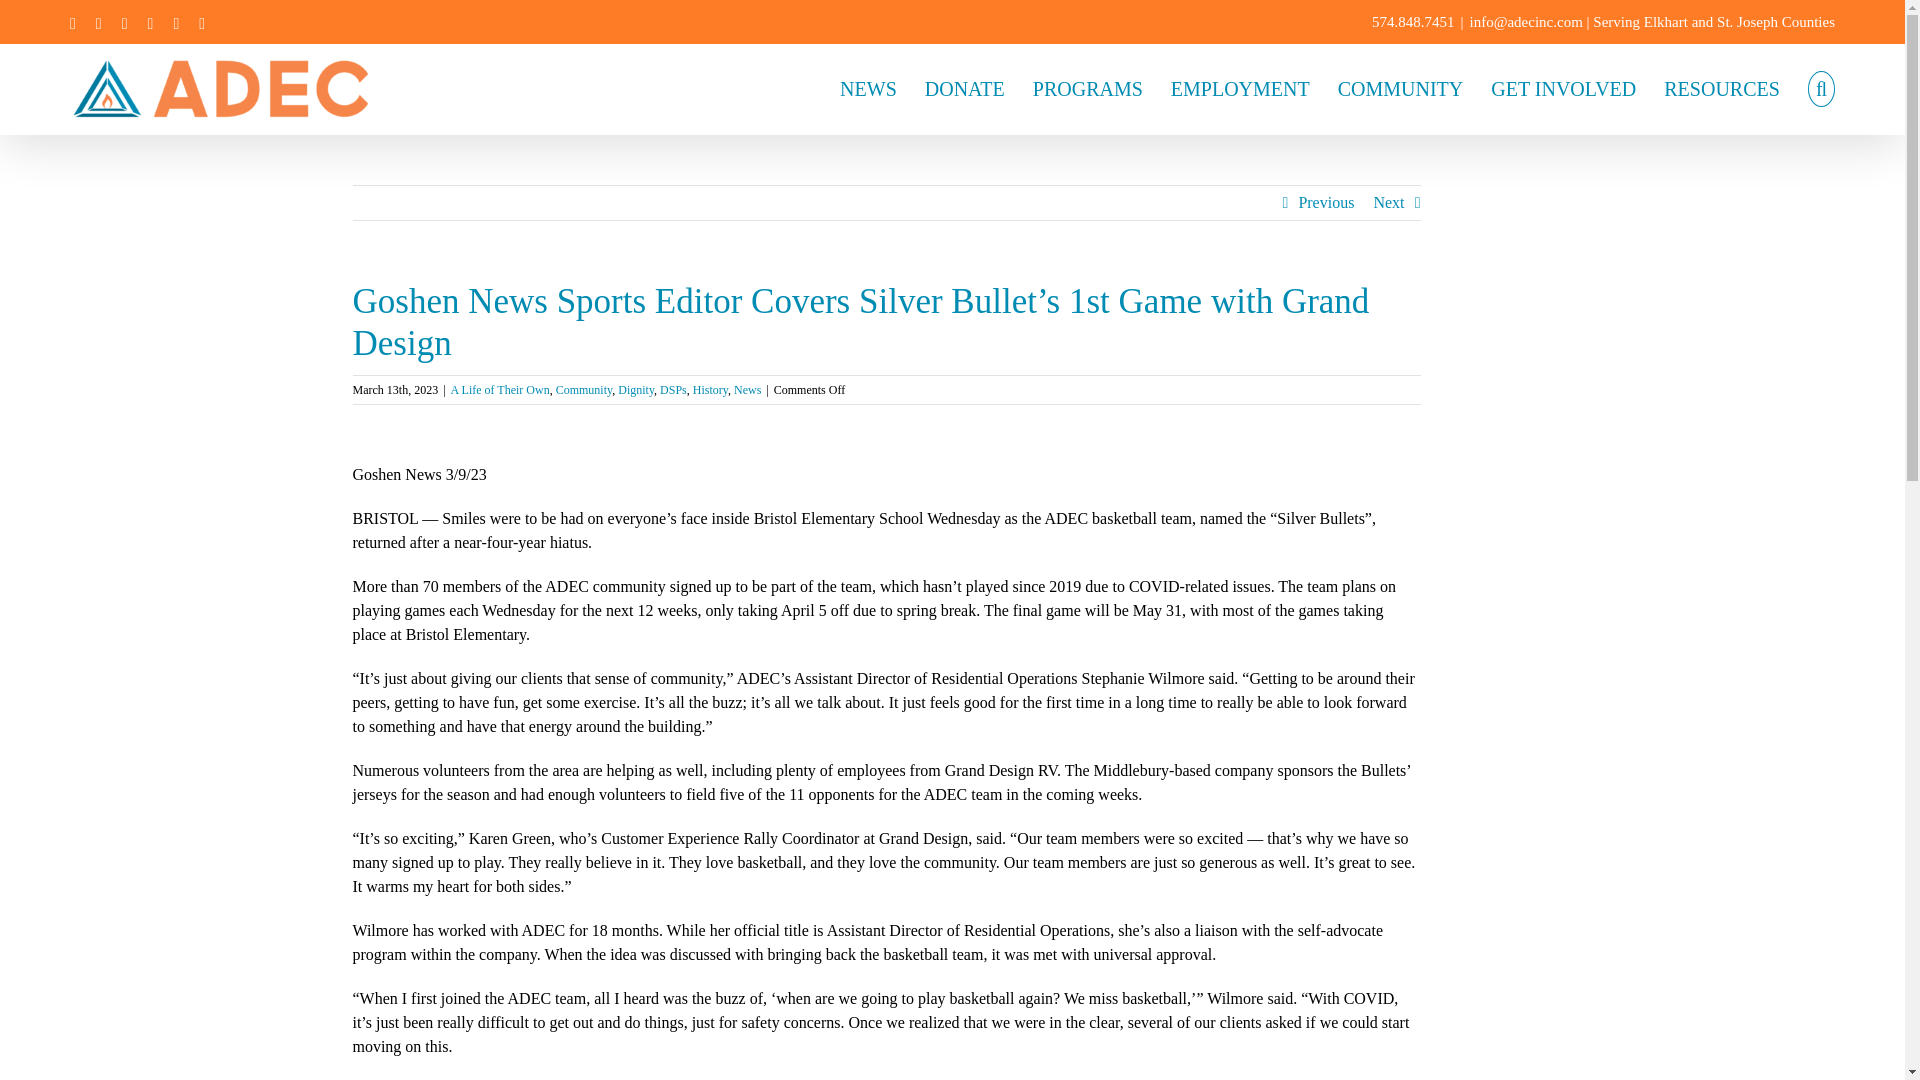 Image resolution: width=1920 pixels, height=1080 pixels. I want to click on RESOURCES, so click(1722, 86).